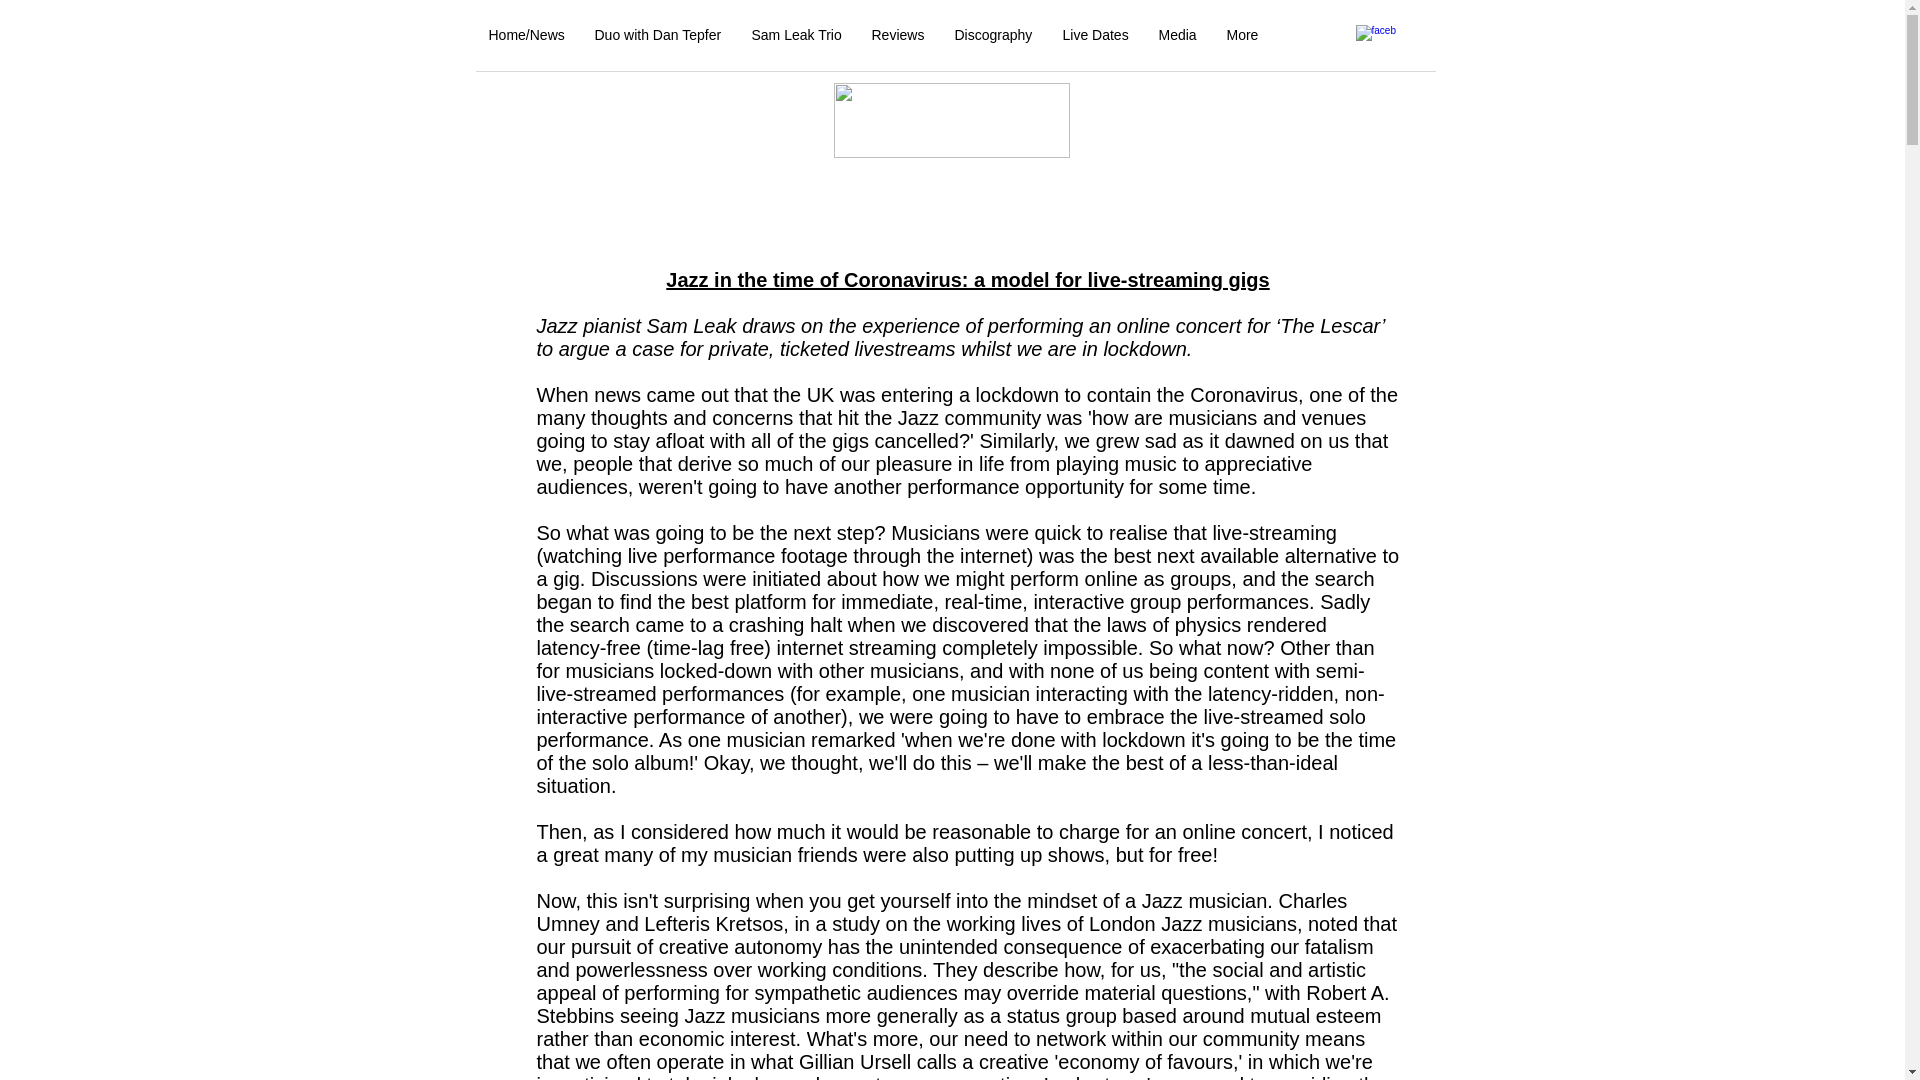  Describe the element at coordinates (1096, 34) in the screenshot. I see `Live Dates` at that location.